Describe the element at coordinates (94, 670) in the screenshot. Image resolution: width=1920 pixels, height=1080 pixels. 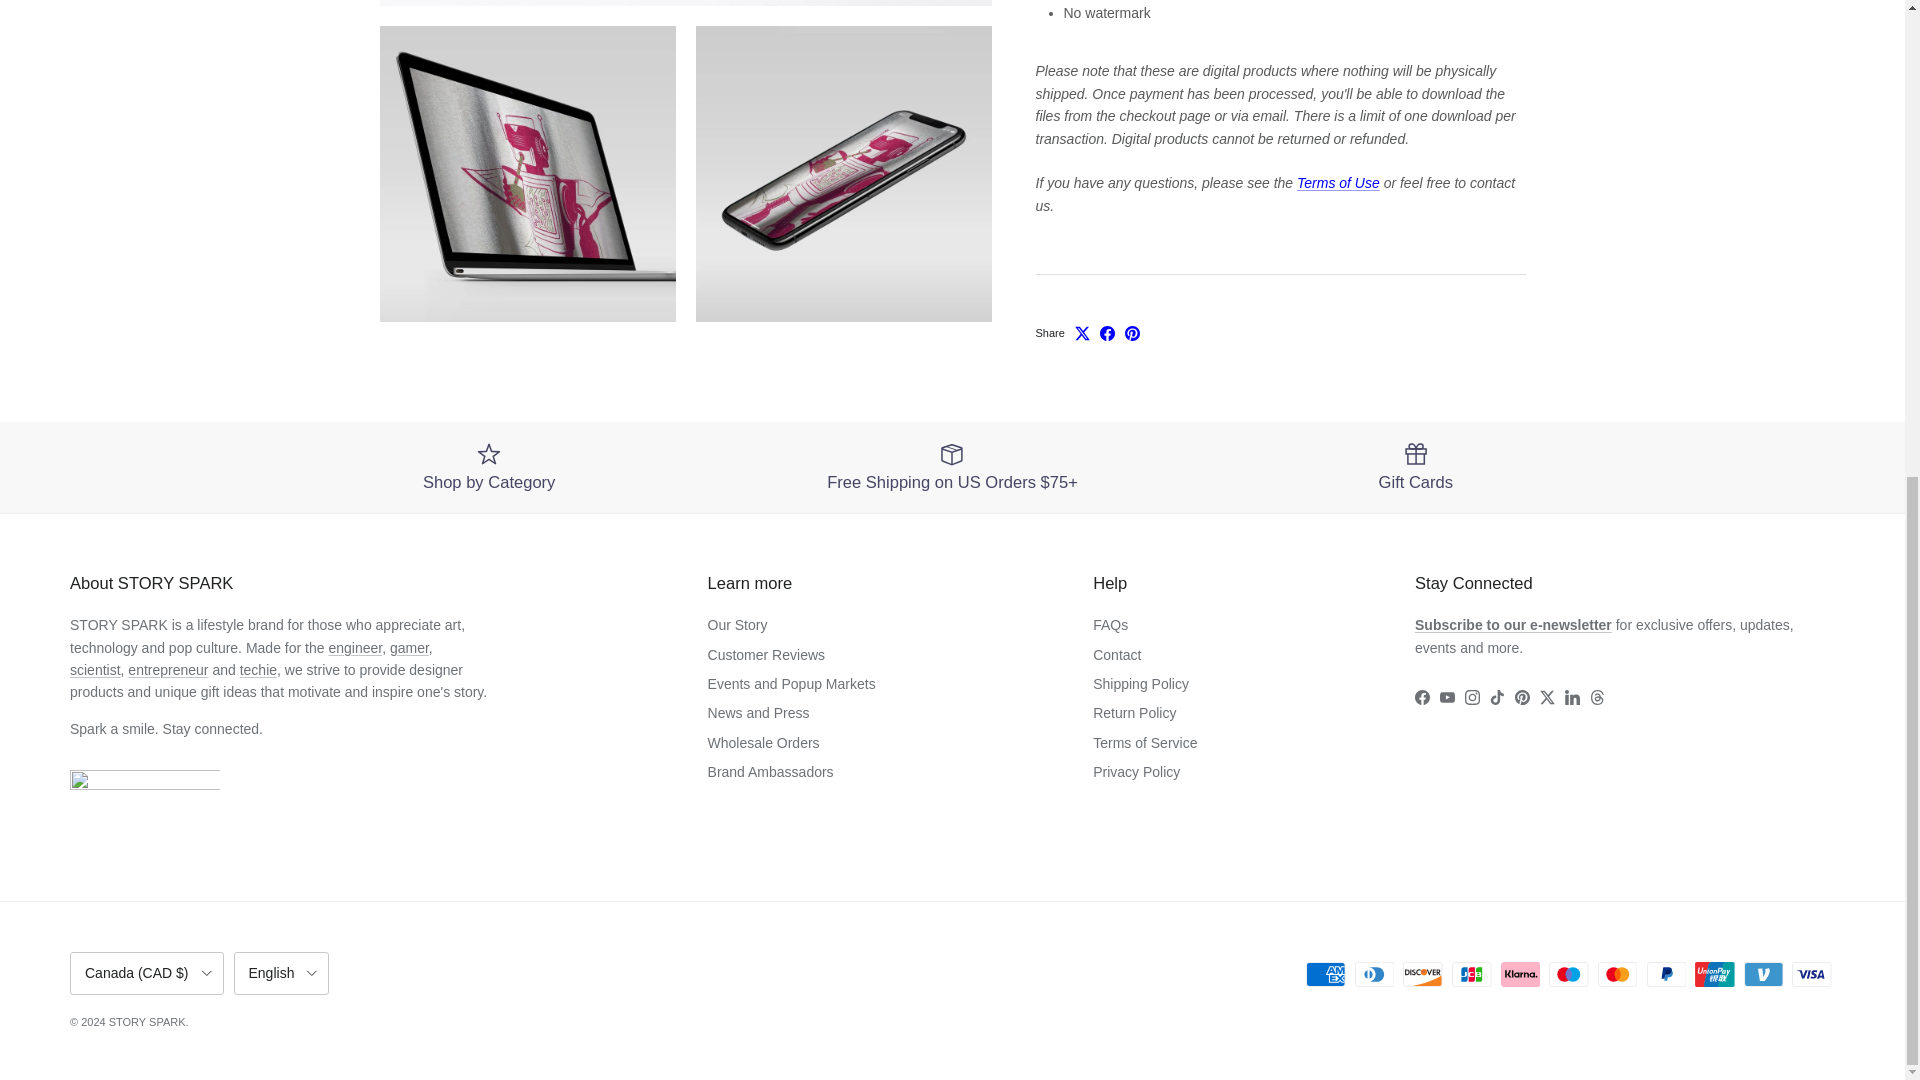
I see `Engineering and Science` at that location.